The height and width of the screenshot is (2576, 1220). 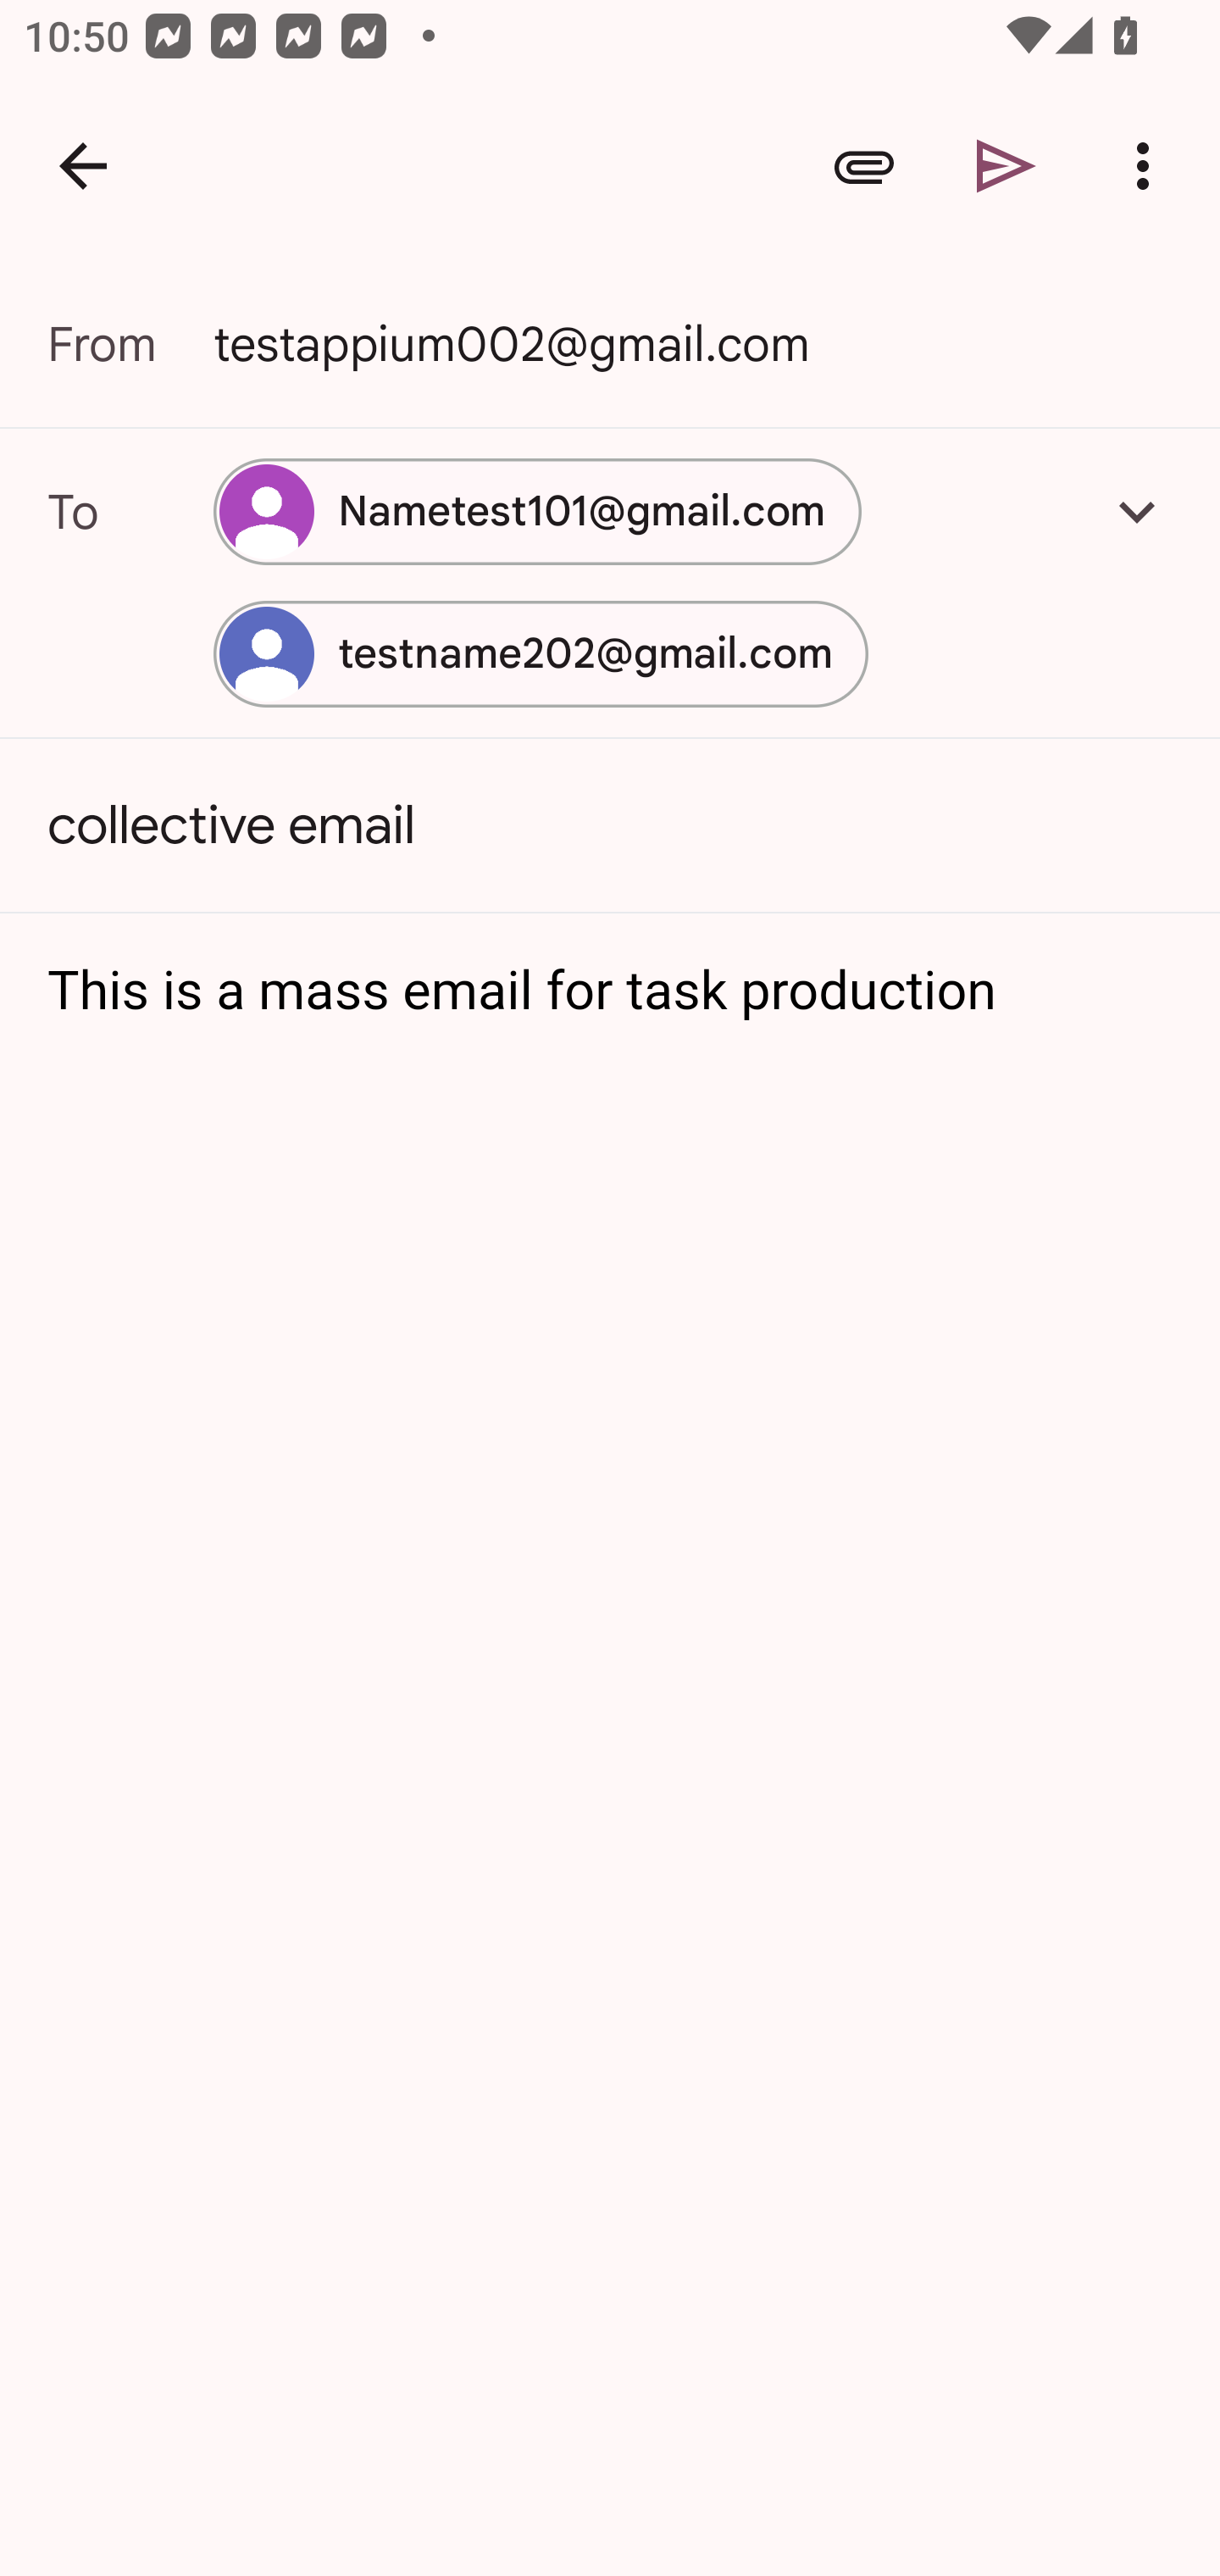 I want to click on More options, so click(x=1149, y=166).